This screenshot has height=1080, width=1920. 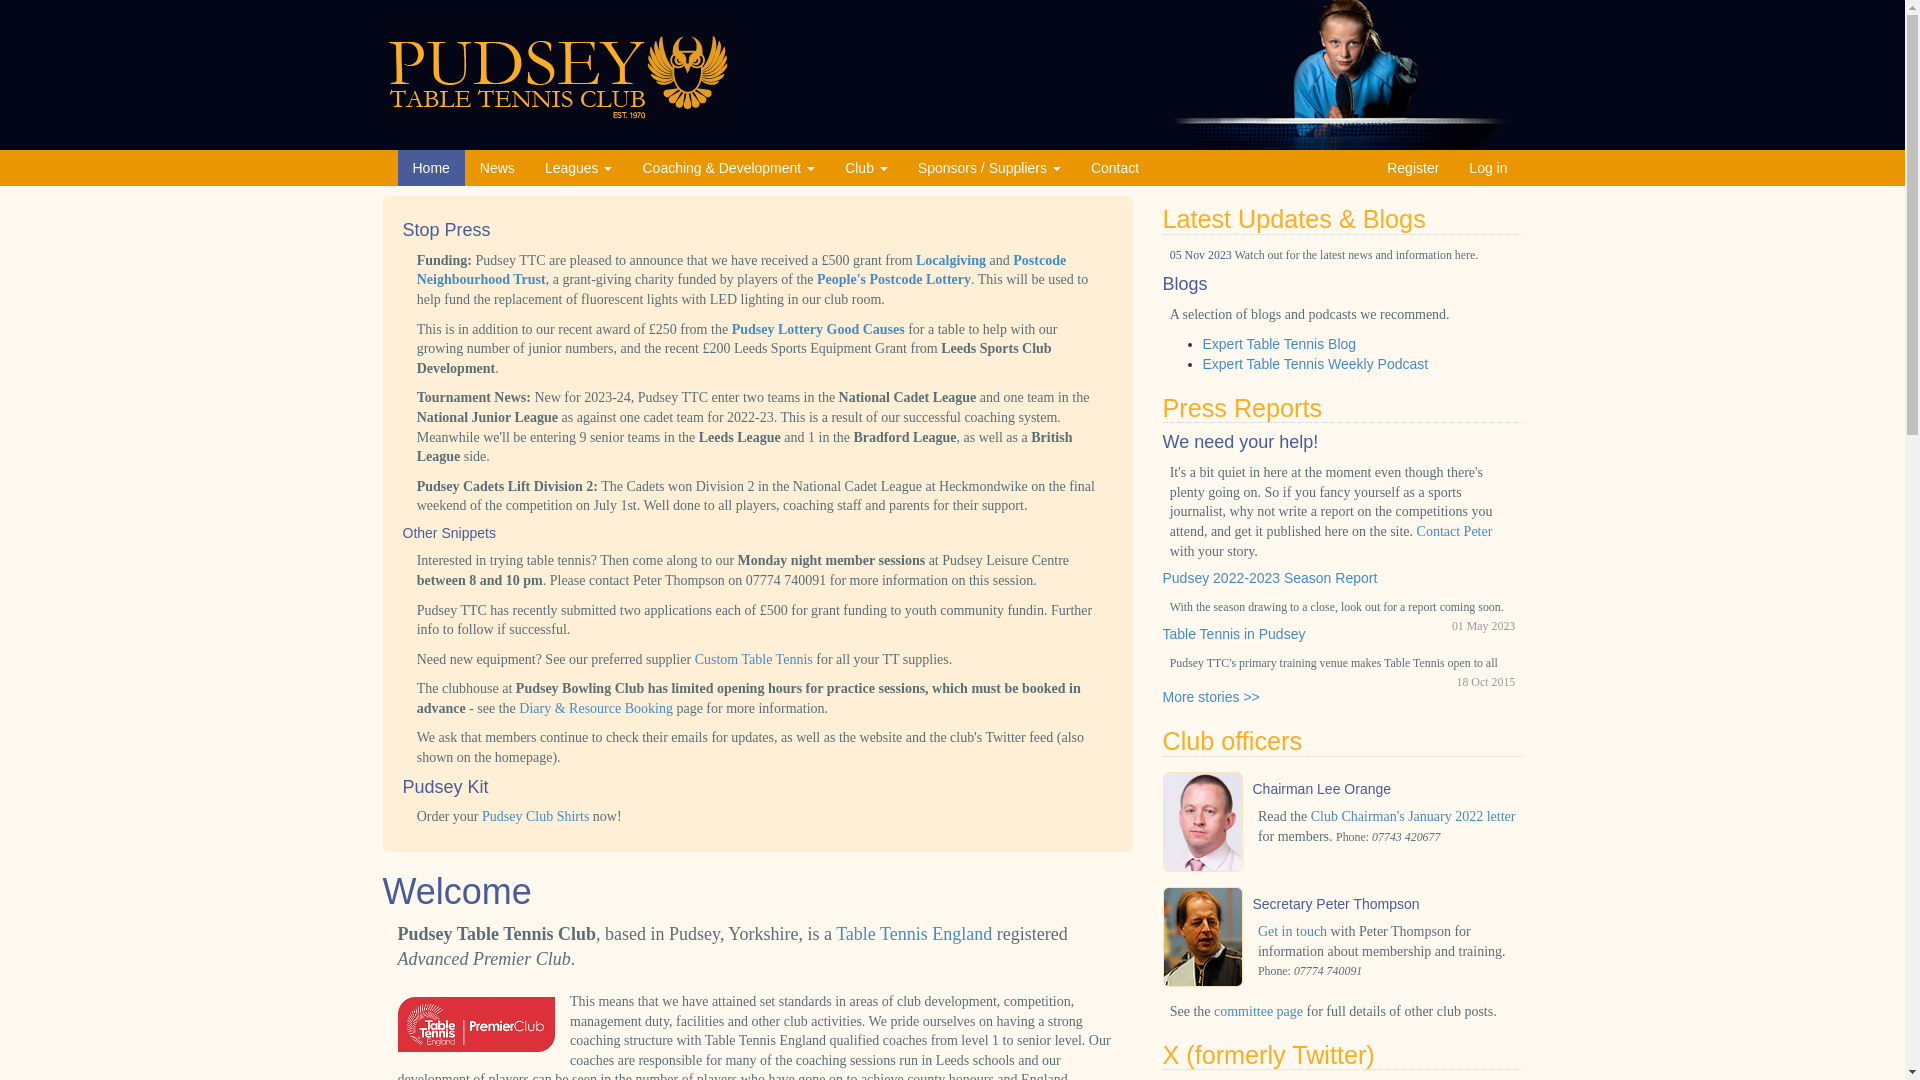 I want to click on Localgiving, so click(x=950, y=260).